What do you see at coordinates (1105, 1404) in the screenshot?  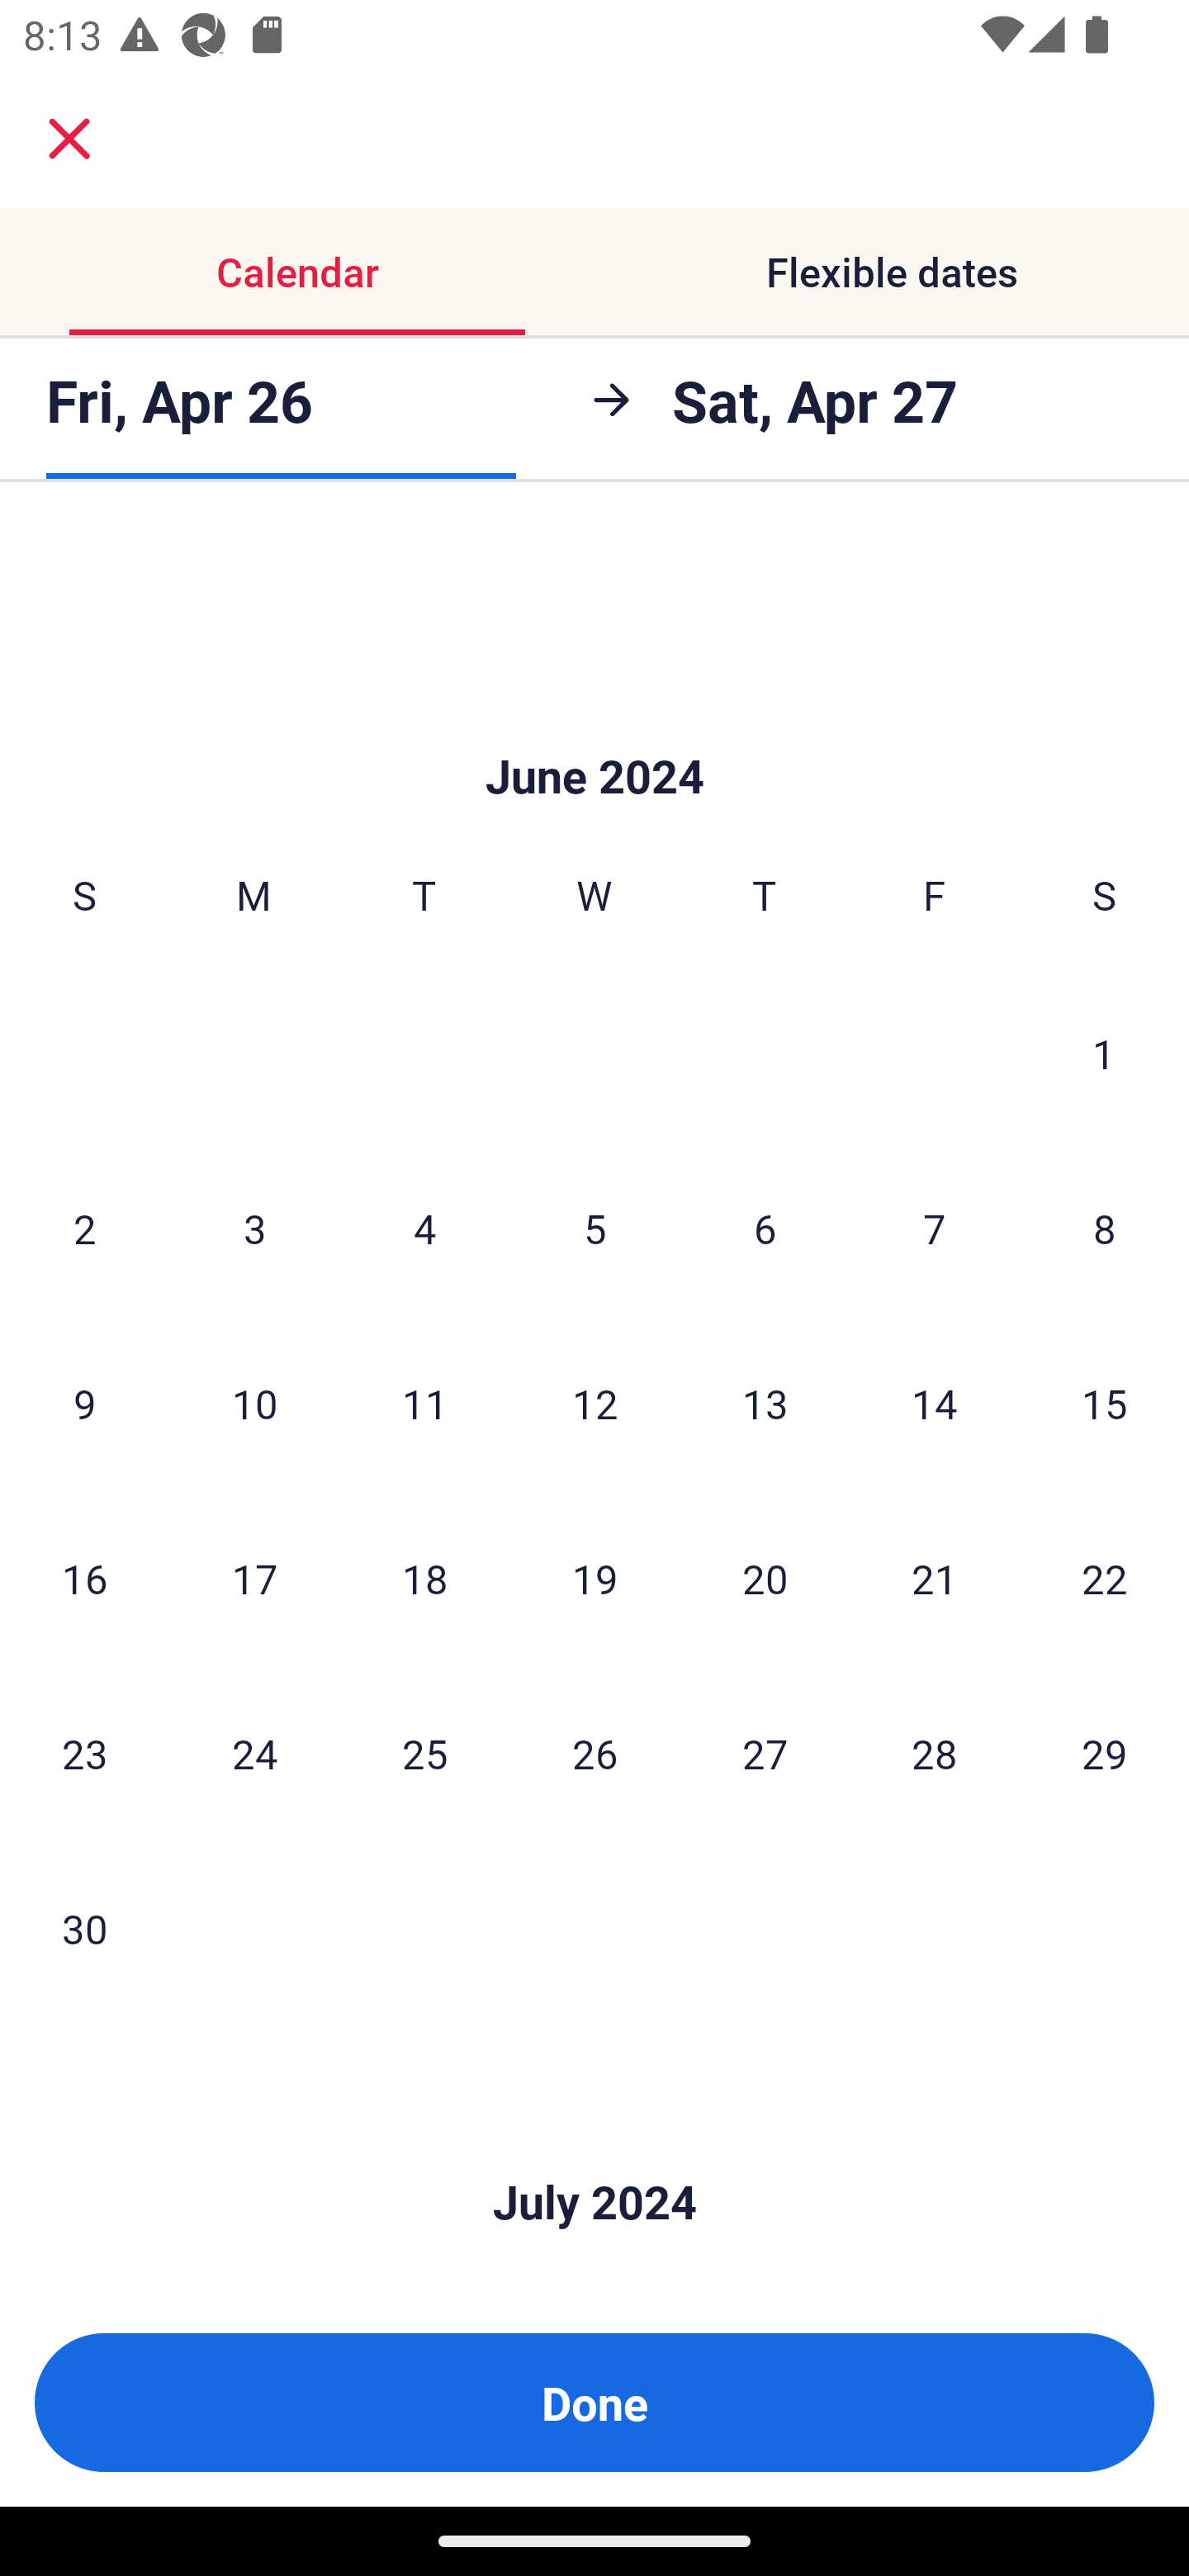 I see `15 Saturday, June 15, 2024` at bounding box center [1105, 1404].